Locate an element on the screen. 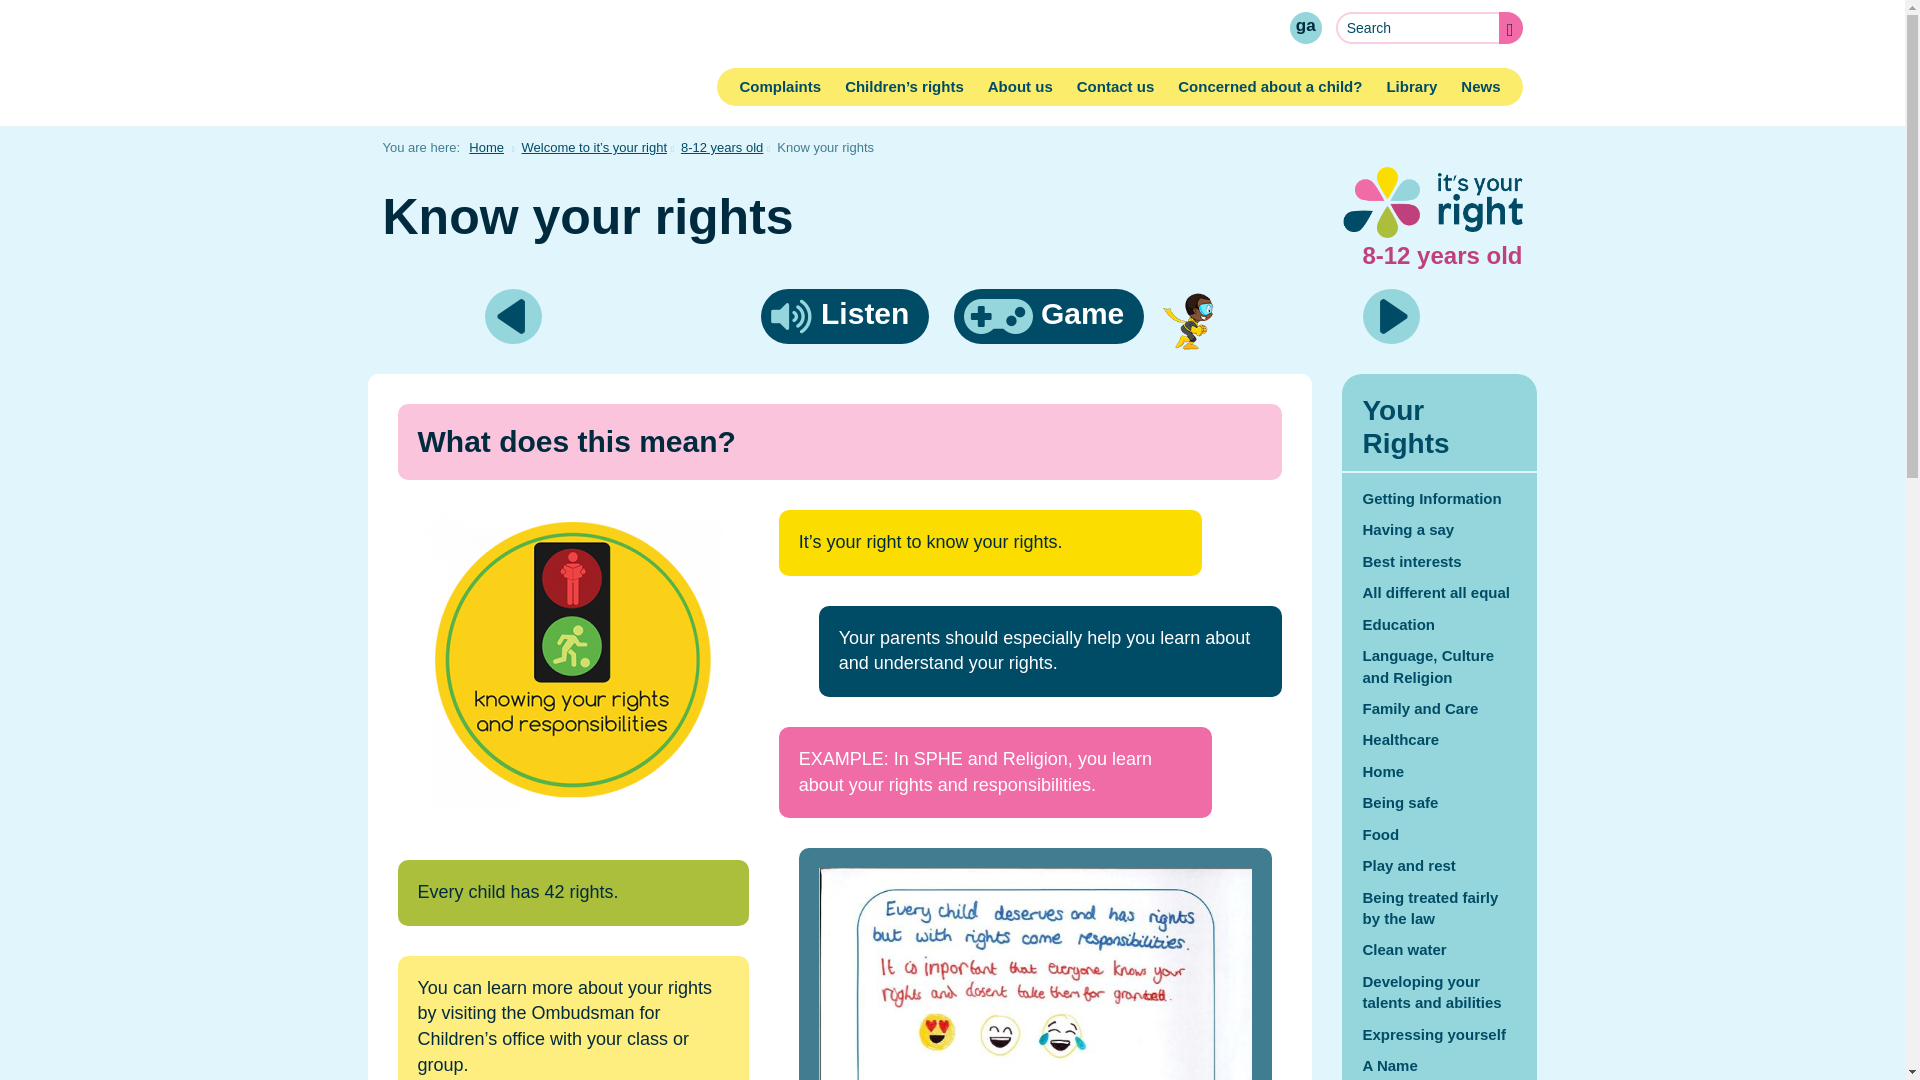 The image size is (1920, 1080). Being safe is located at coordinates (1440, 802).